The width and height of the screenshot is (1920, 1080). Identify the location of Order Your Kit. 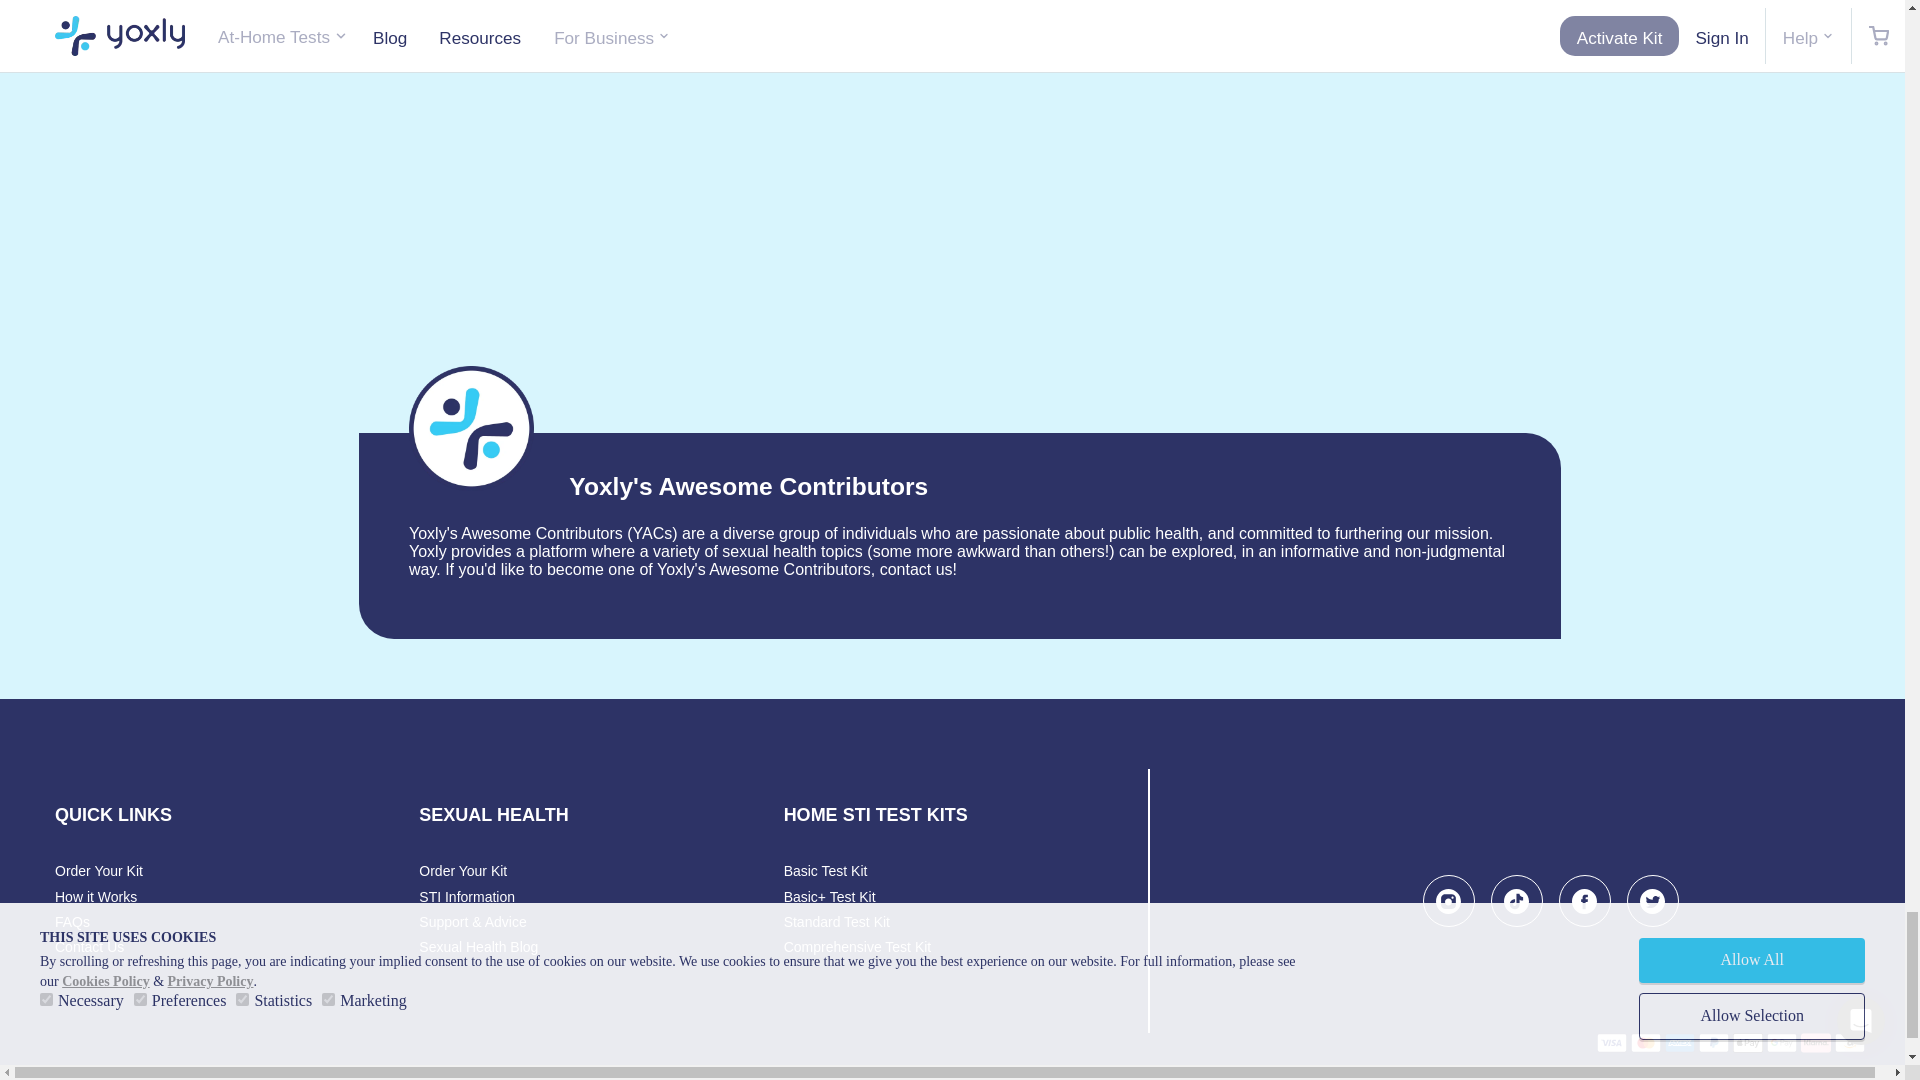
(98, 870).